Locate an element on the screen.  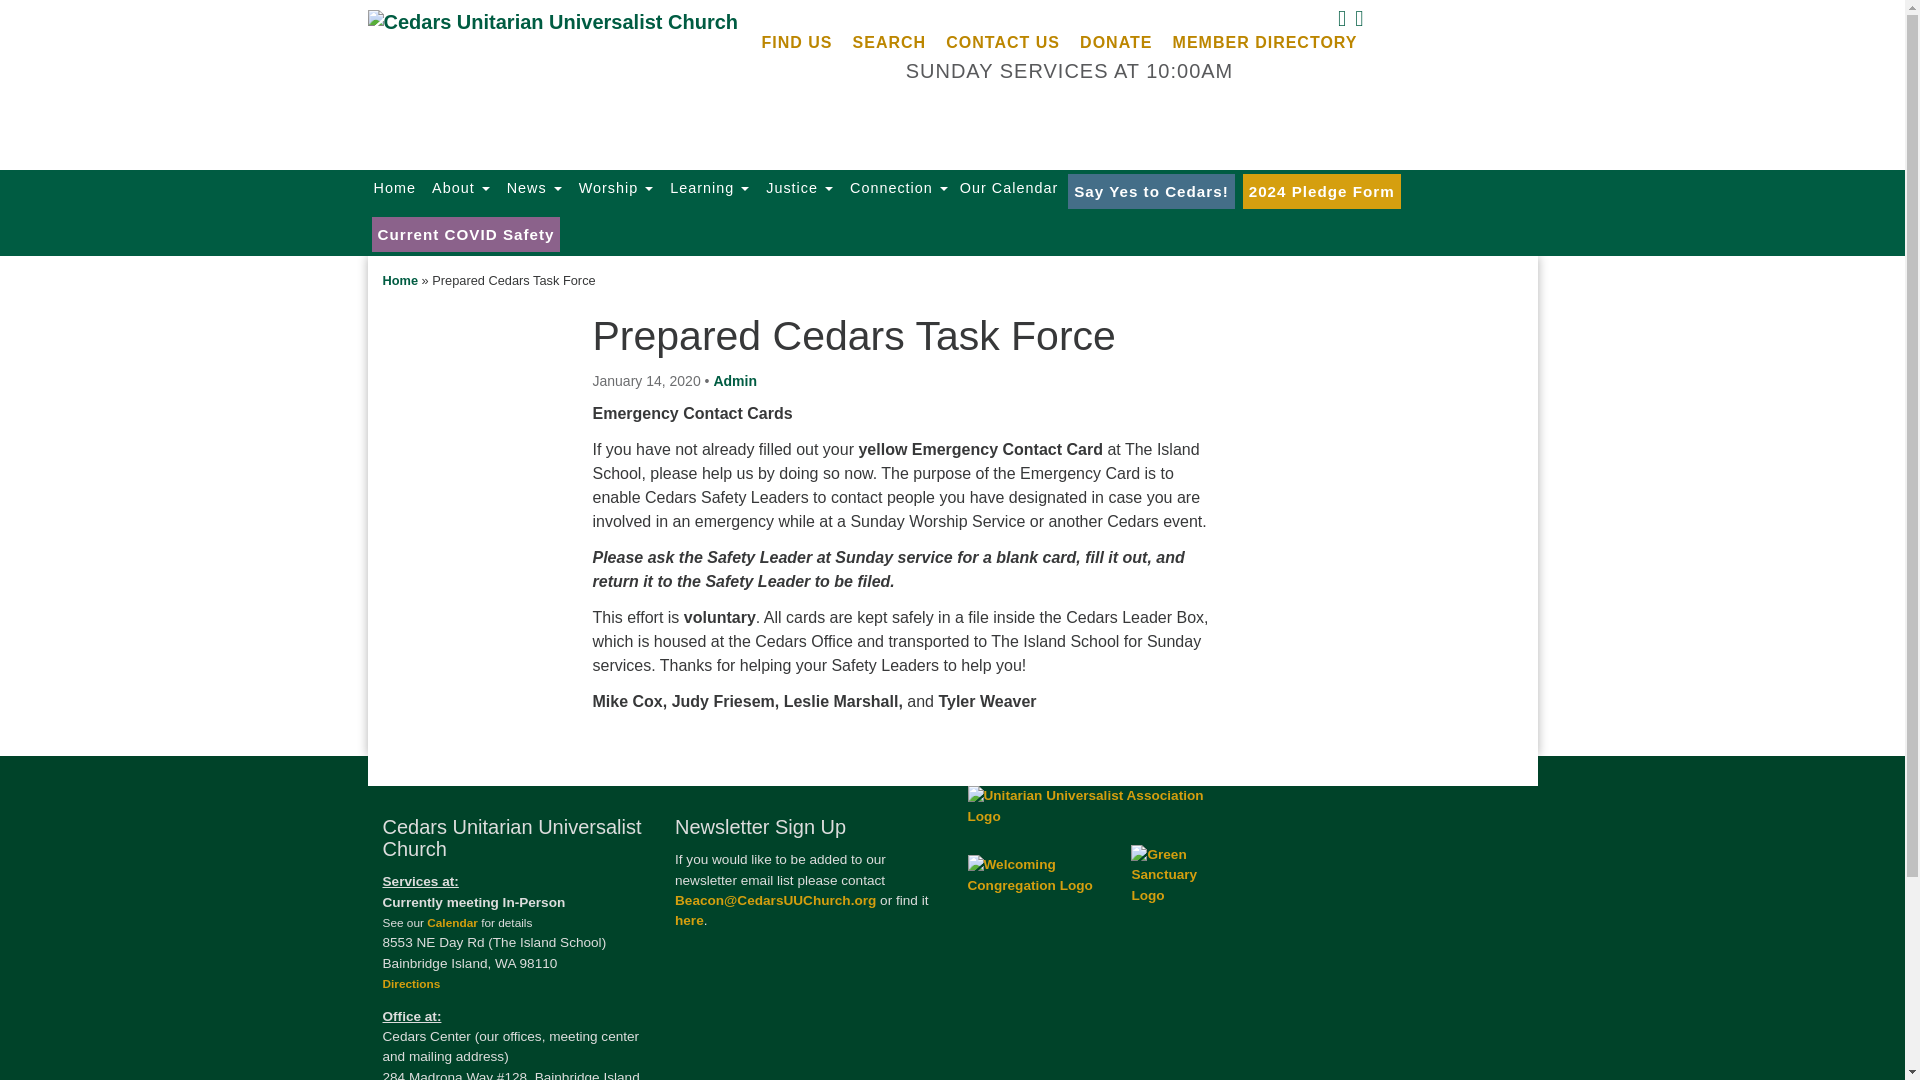
FACEBOOK is located at coordinates (1340, 22).